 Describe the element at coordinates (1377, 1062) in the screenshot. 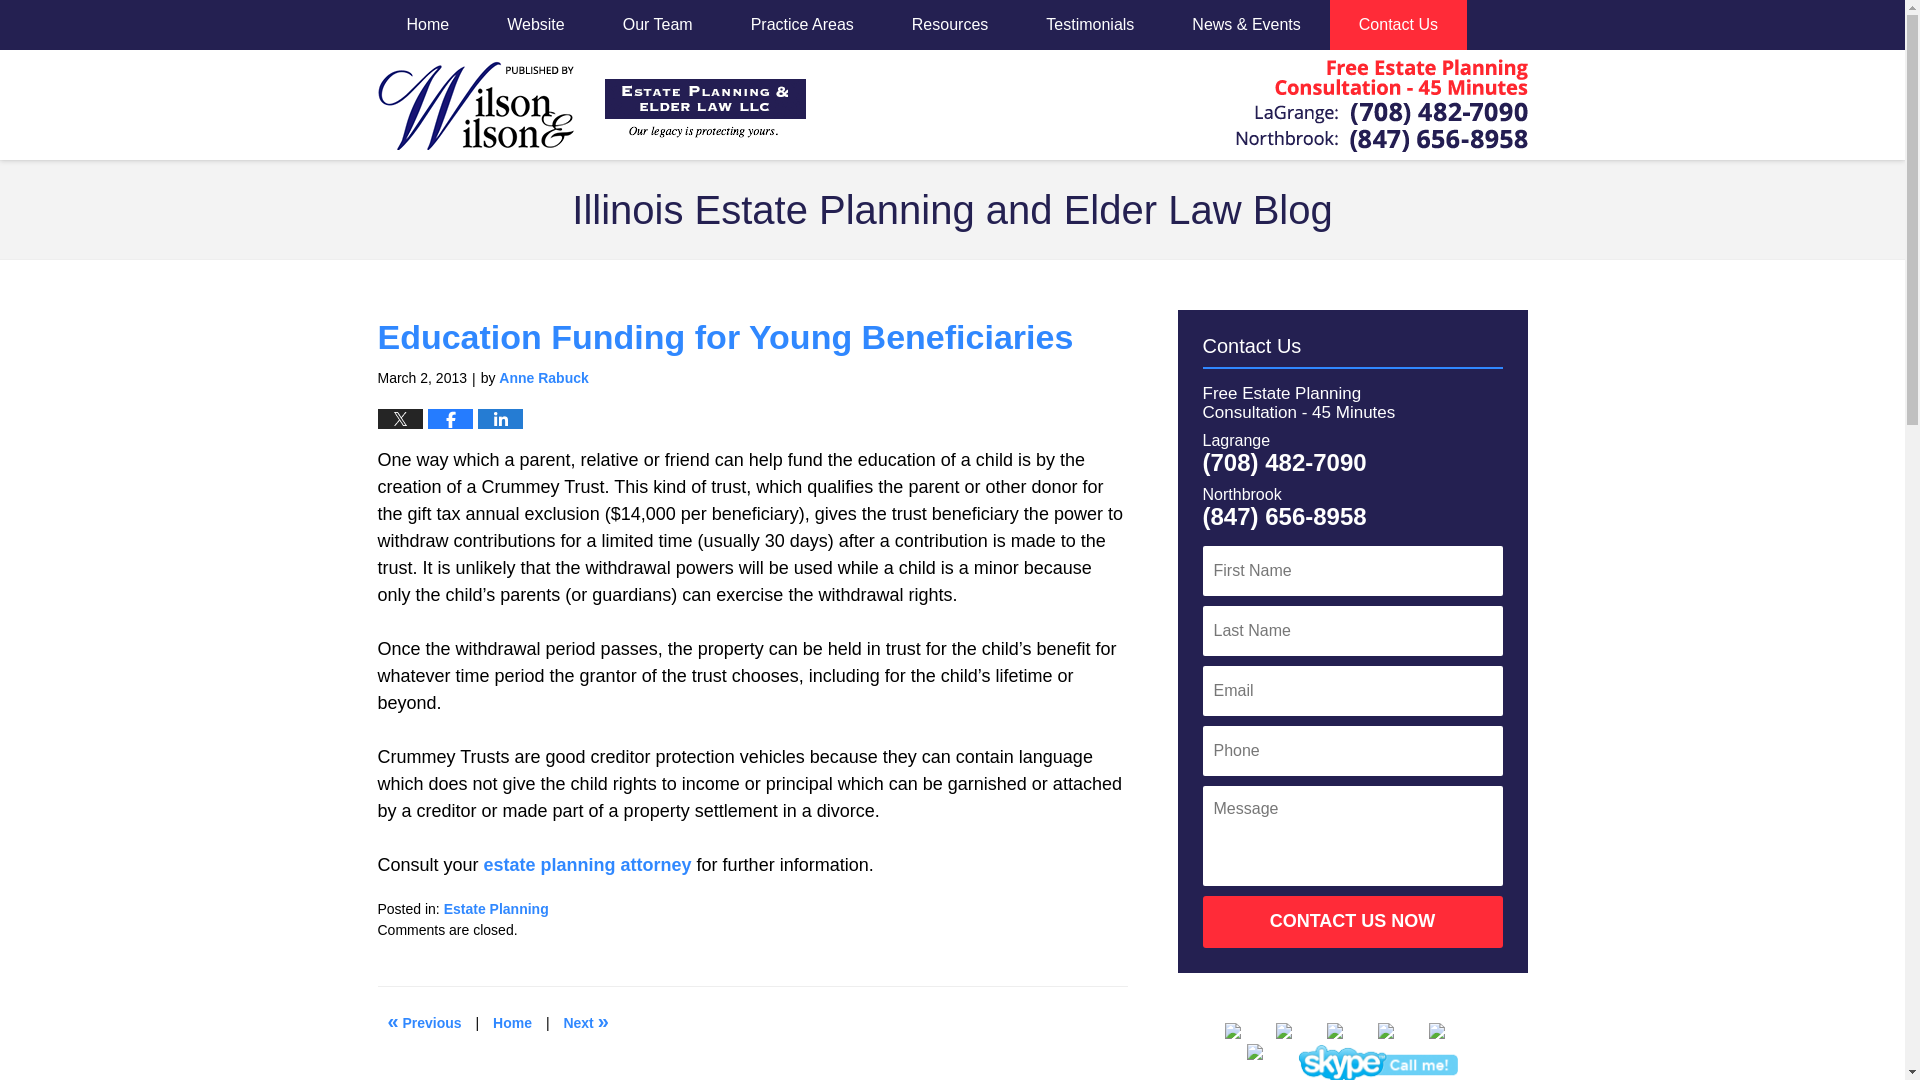

I see `WeChat` at that location.